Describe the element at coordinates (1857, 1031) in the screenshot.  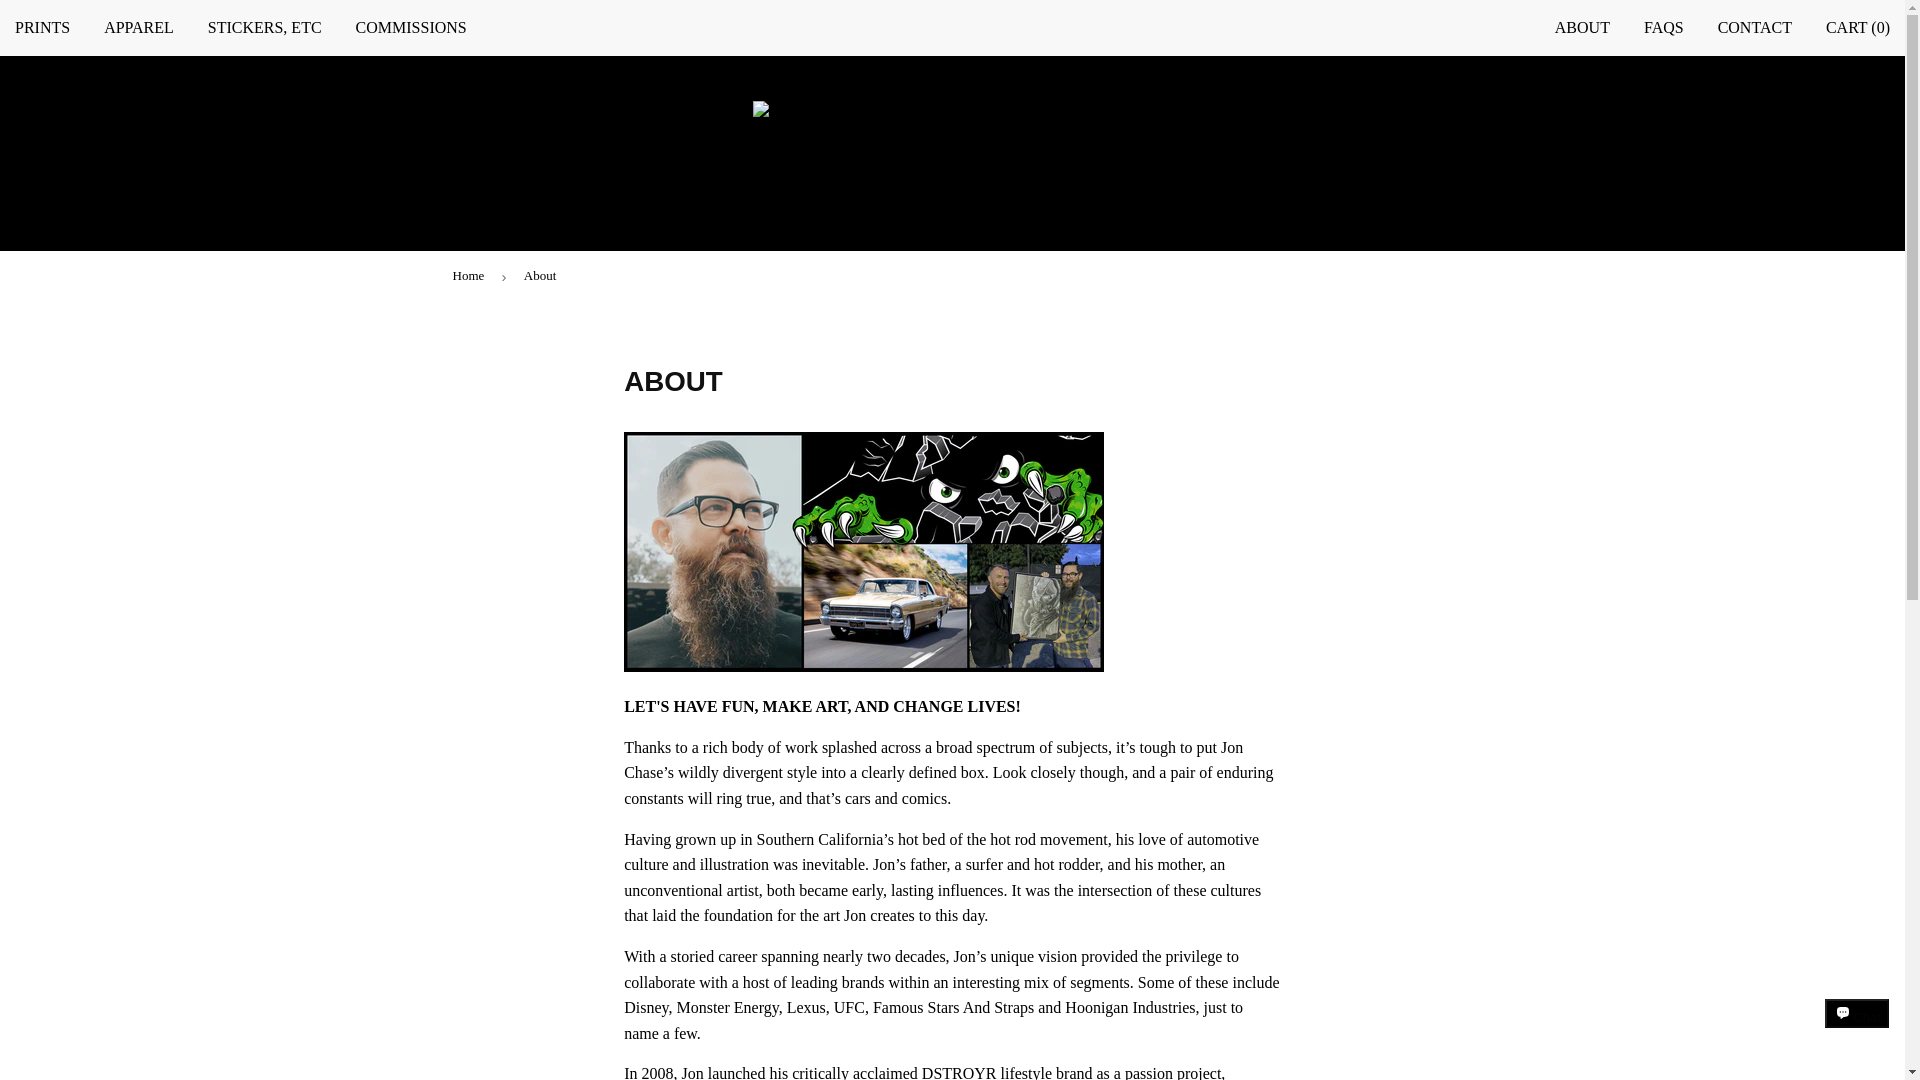
I see `Shopify online store chat` at that location.